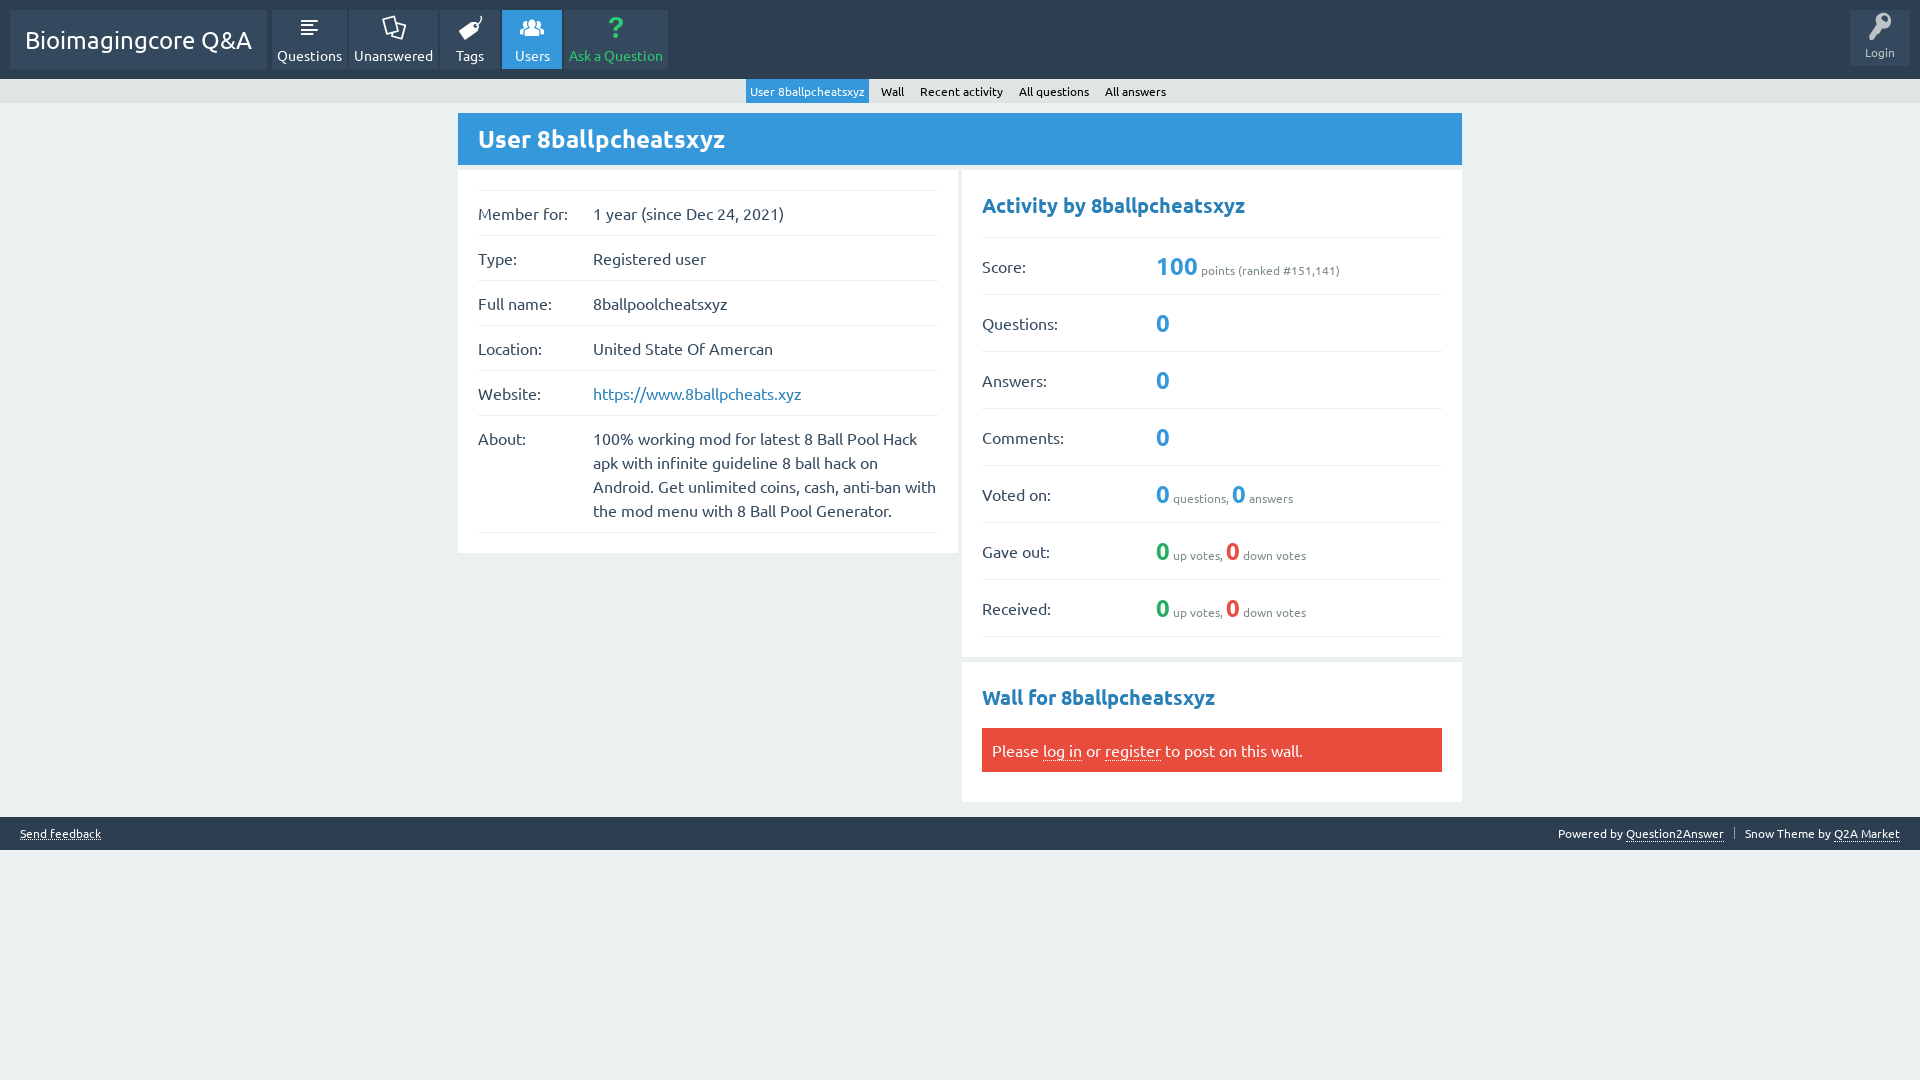  Describe the element at coordinates (892, 91) in the screenshot. I see `Wall` at that location.